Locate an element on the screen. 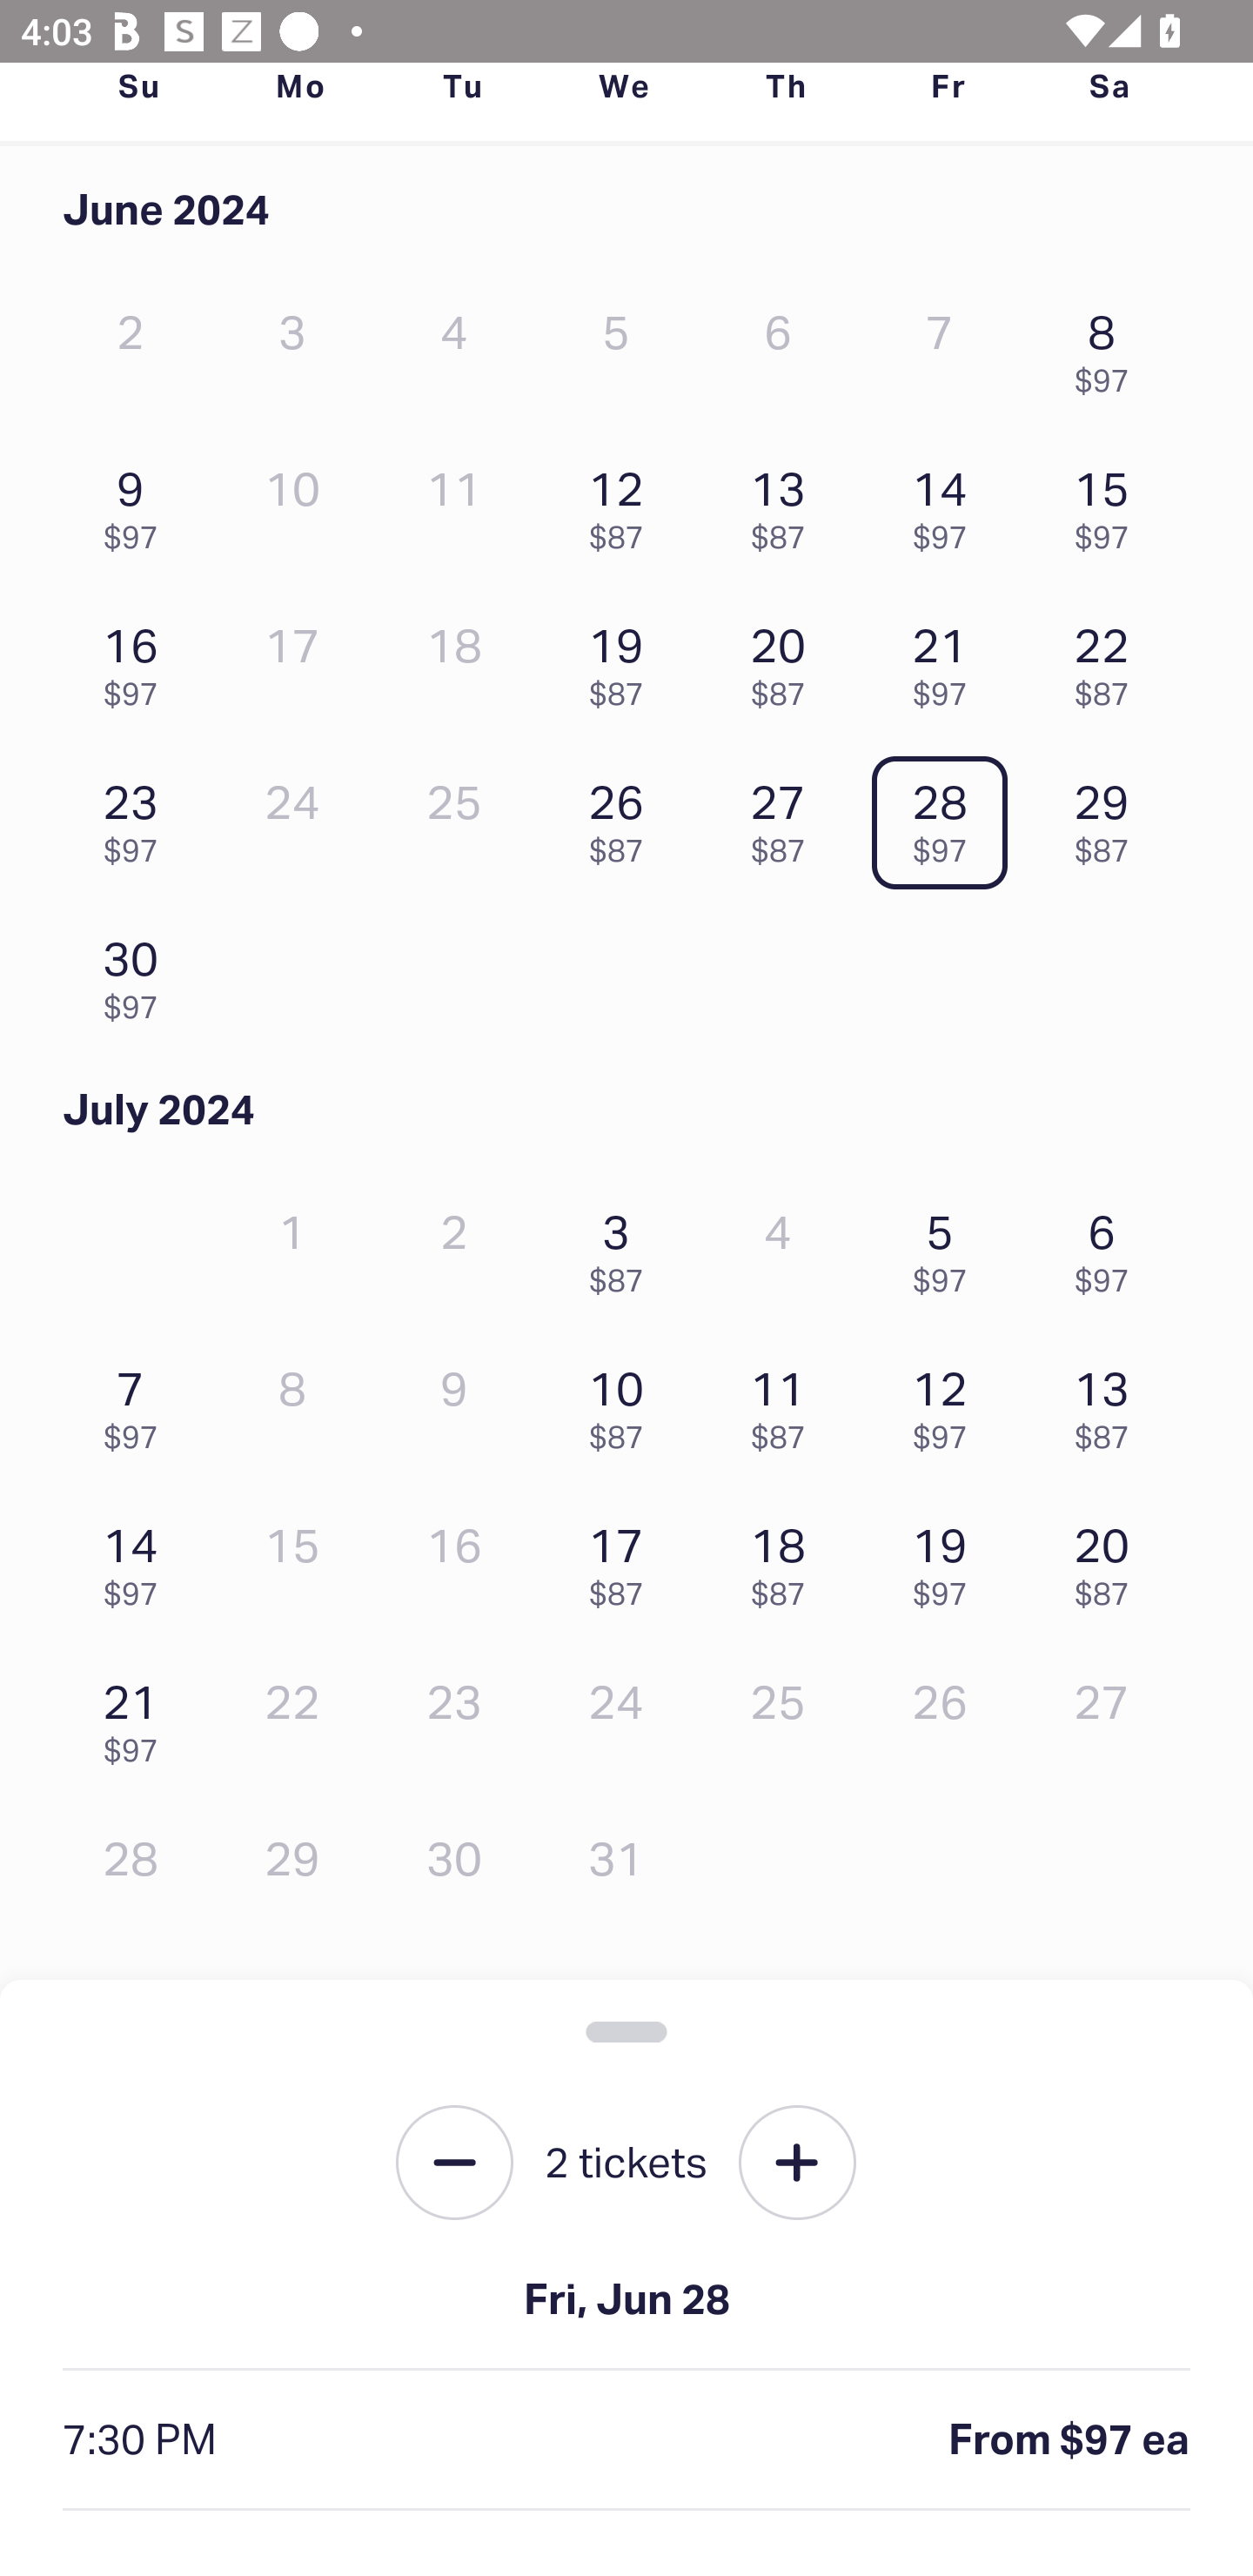  19 $97 is located at coordinates (948, 1560).